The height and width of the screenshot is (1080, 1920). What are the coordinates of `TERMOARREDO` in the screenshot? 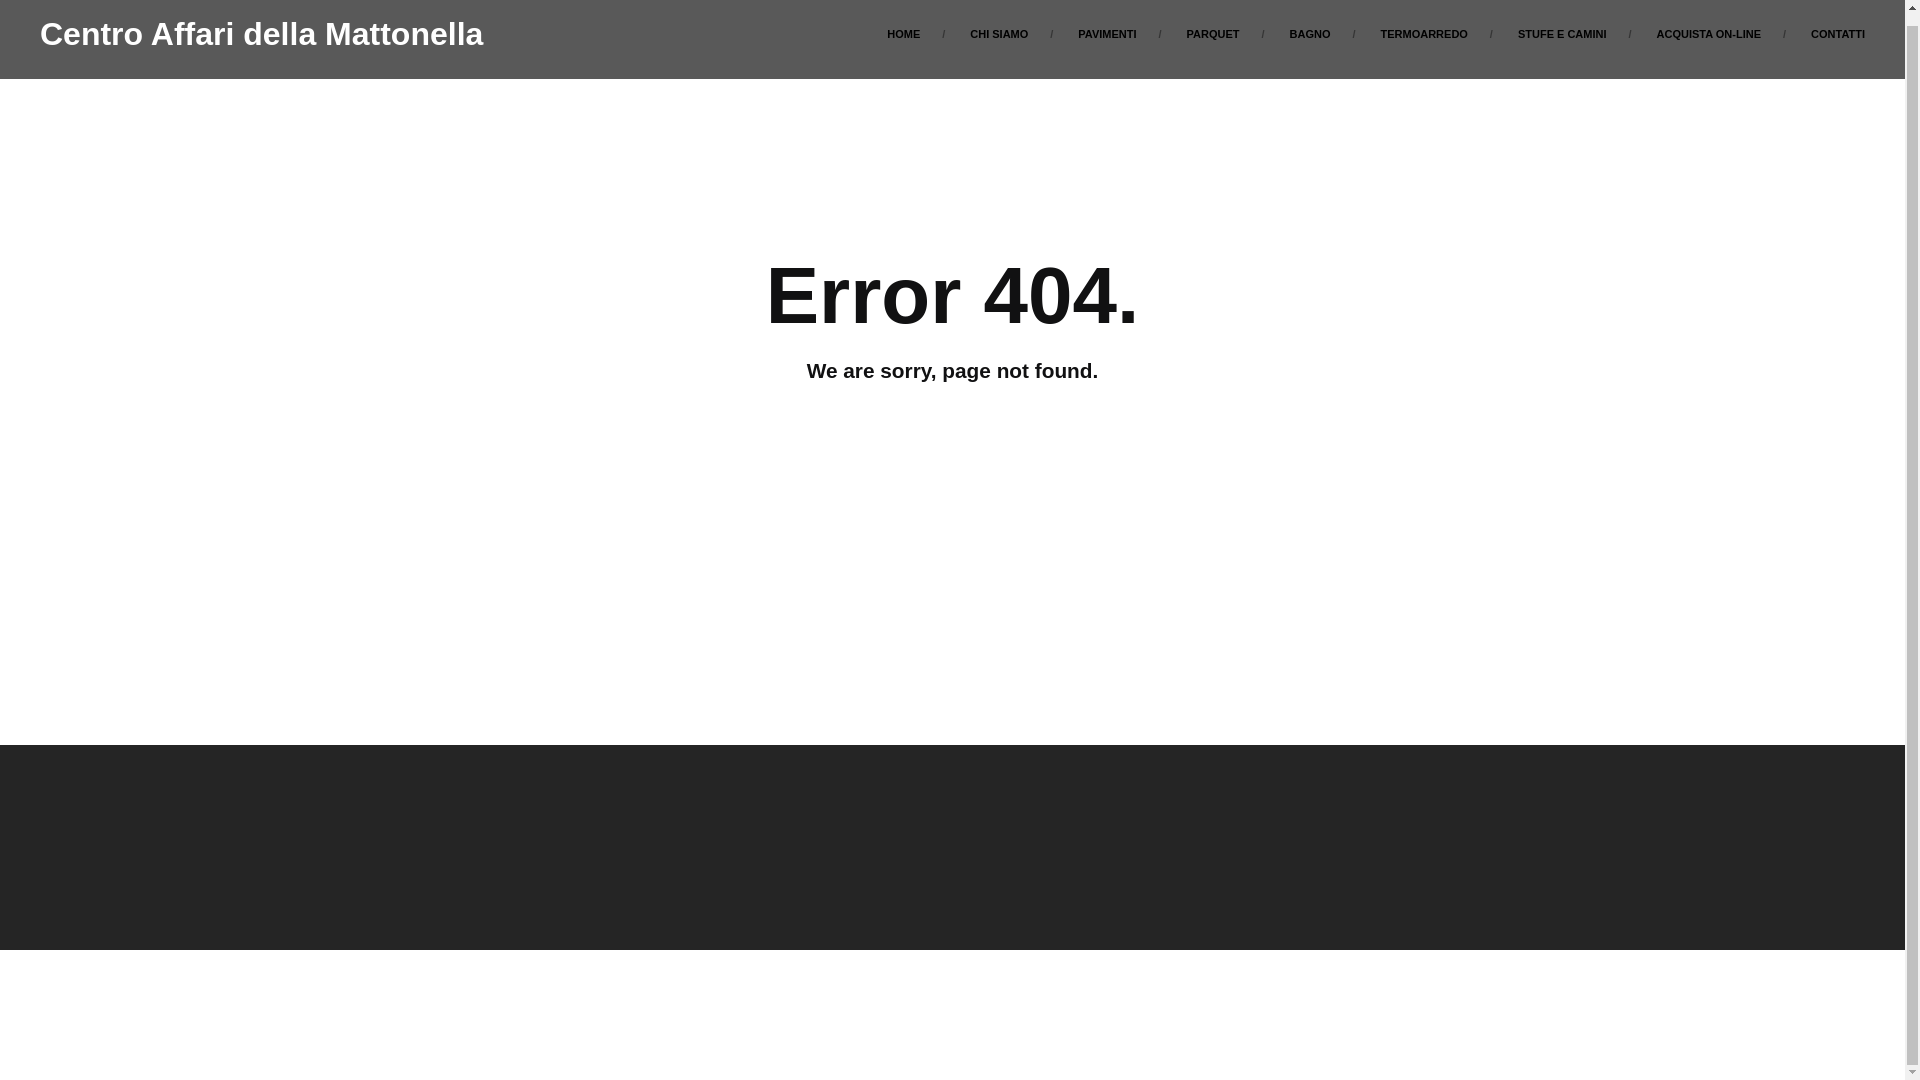 It's located at (1424, 39).